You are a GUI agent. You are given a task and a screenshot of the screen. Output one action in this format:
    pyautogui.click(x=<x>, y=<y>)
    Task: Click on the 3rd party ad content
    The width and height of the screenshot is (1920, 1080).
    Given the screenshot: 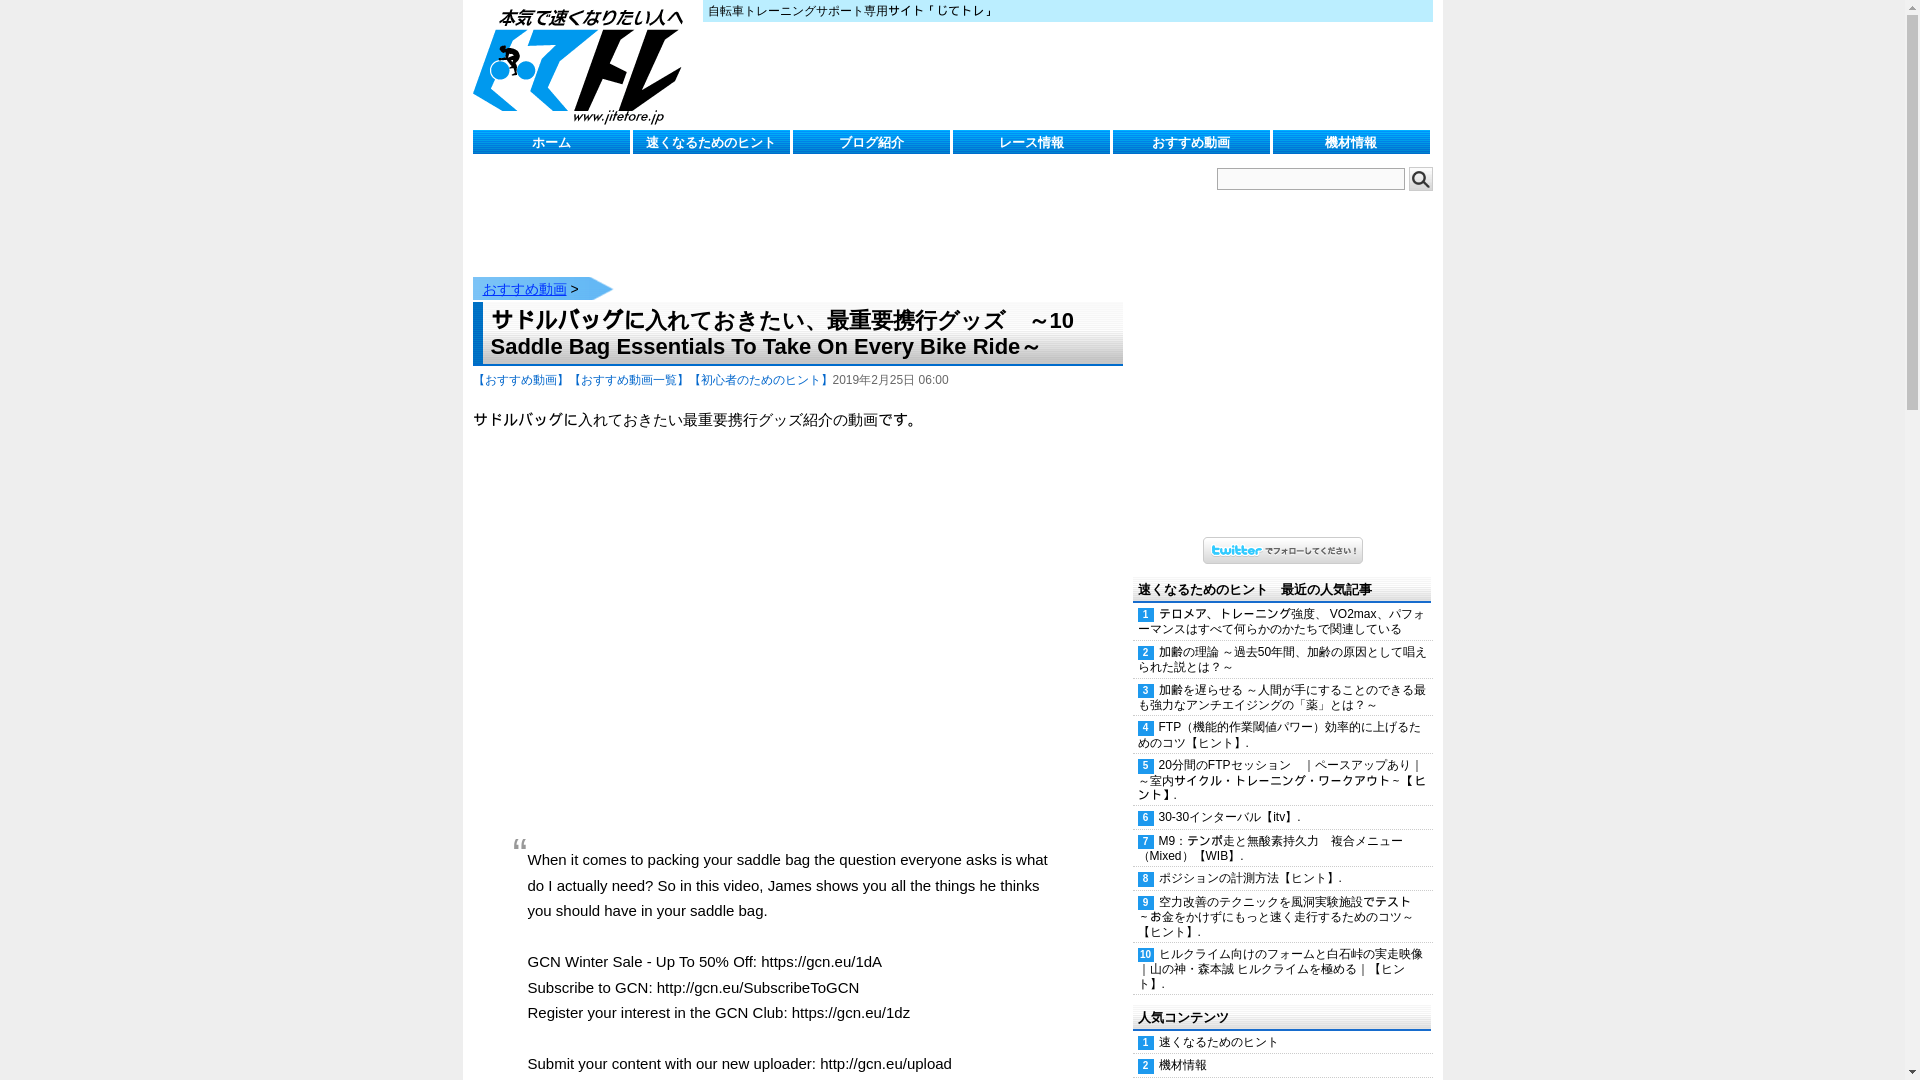 What is the action you would take?
    pyautogui.click(x=1066, y=77)
    